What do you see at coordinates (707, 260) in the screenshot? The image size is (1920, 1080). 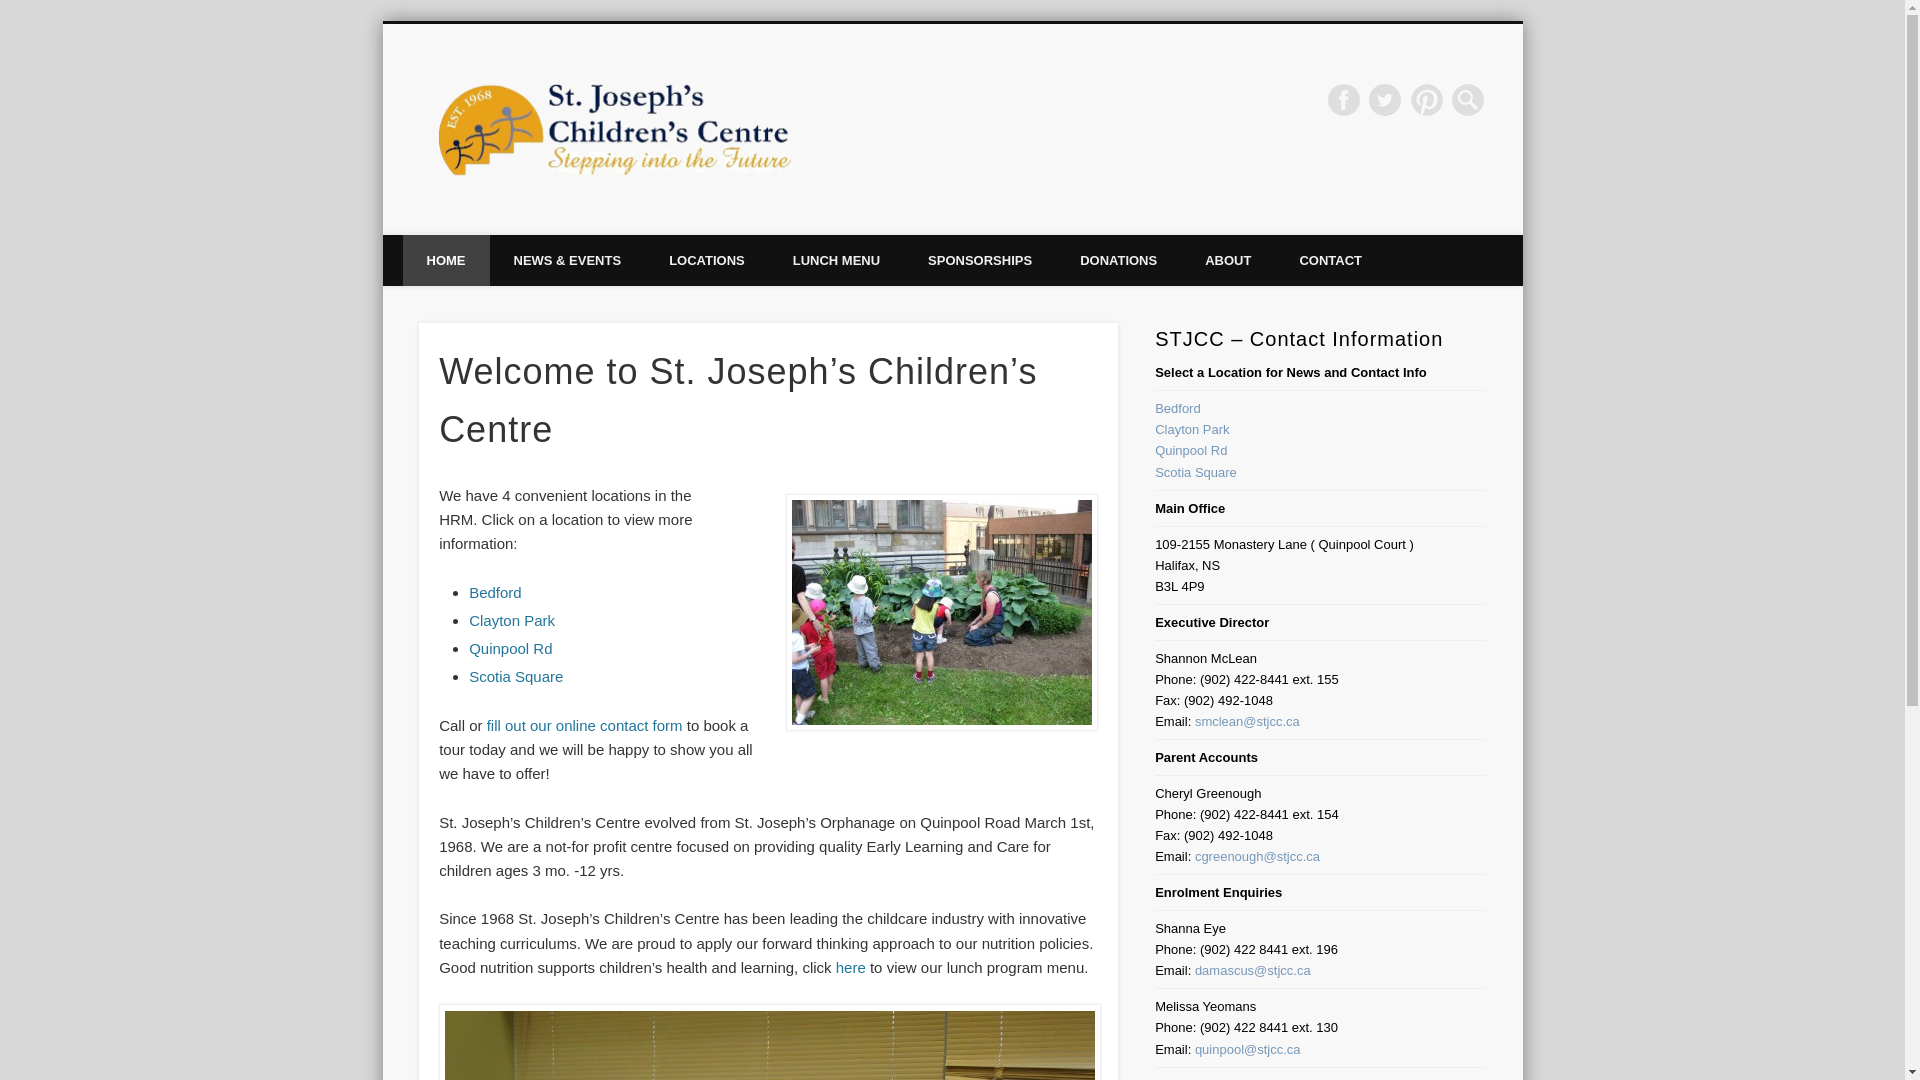 I see `LOCATIONS` at bounding box center [707, 260].